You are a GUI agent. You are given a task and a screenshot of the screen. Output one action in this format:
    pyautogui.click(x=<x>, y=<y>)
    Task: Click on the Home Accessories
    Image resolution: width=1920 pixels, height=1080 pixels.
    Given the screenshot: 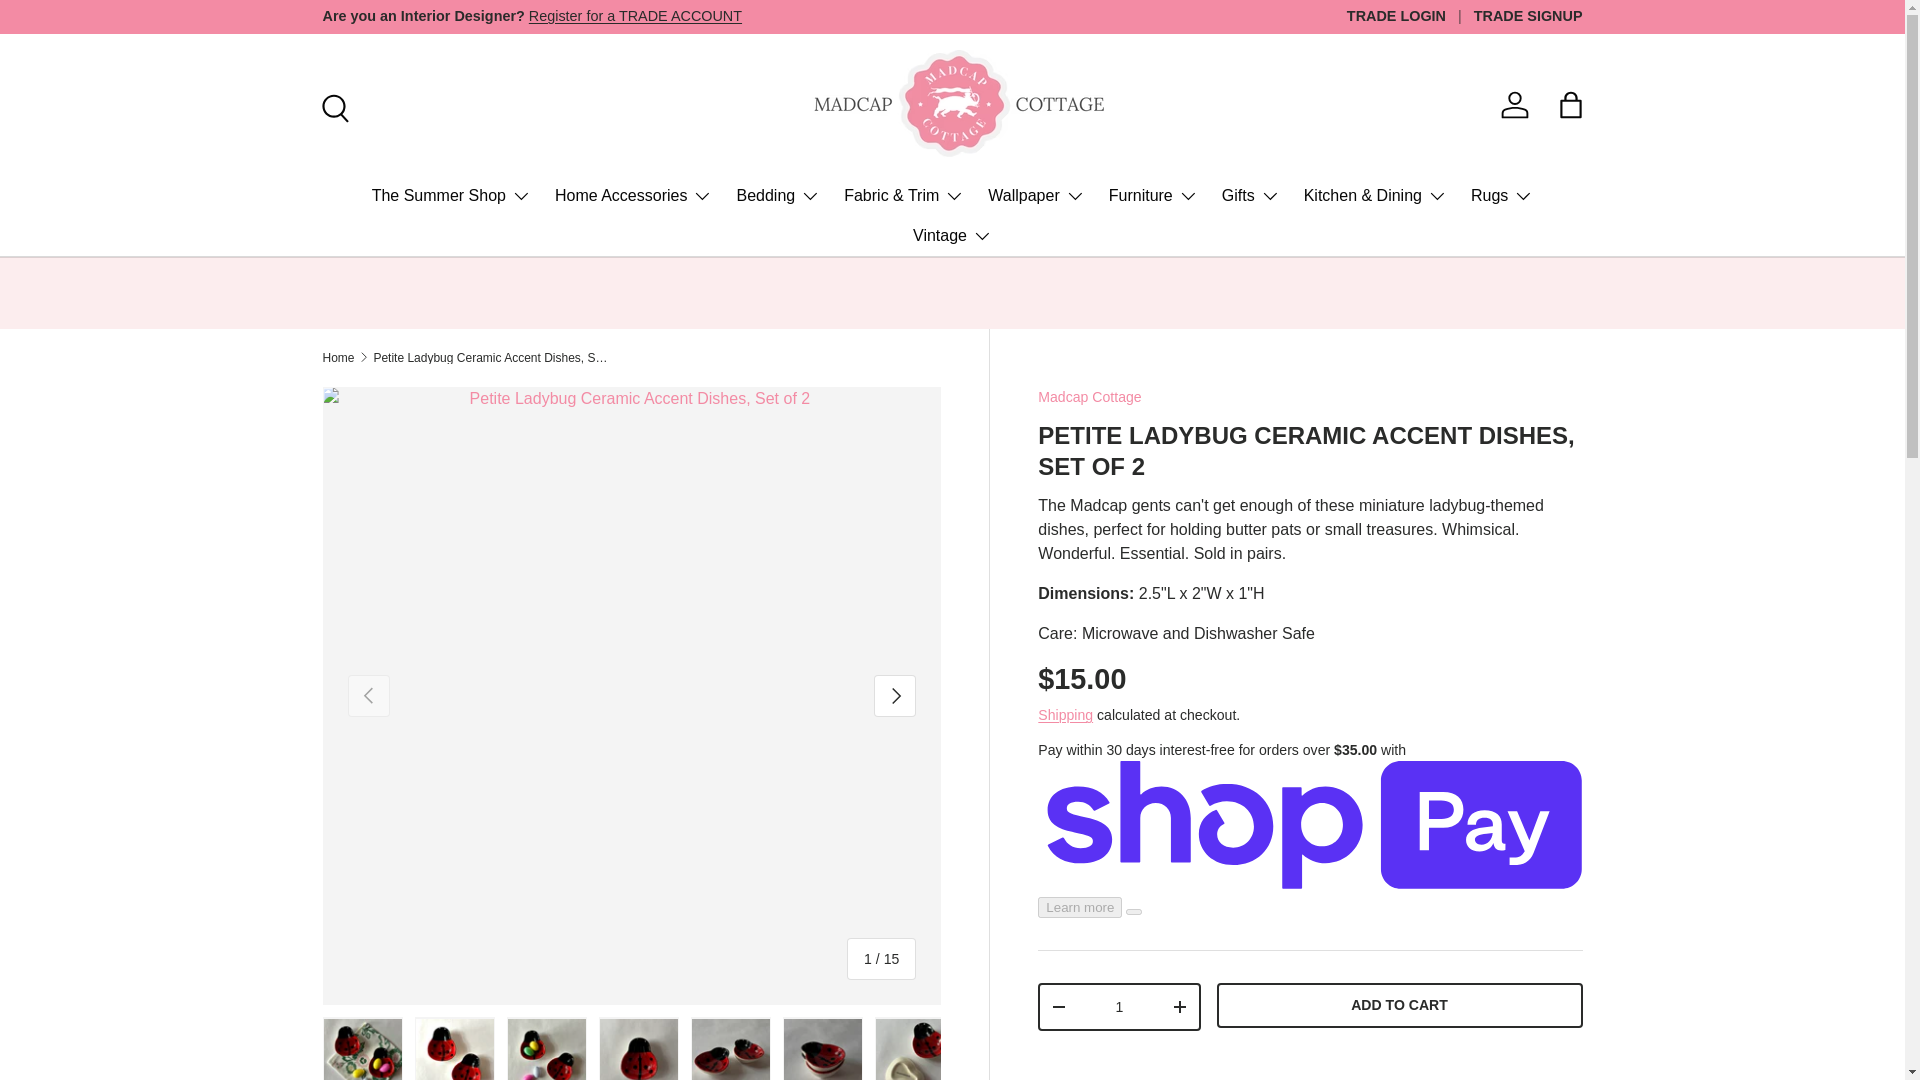 What is the action you would take?
    pyautogui.click(x=633, y=196)
    